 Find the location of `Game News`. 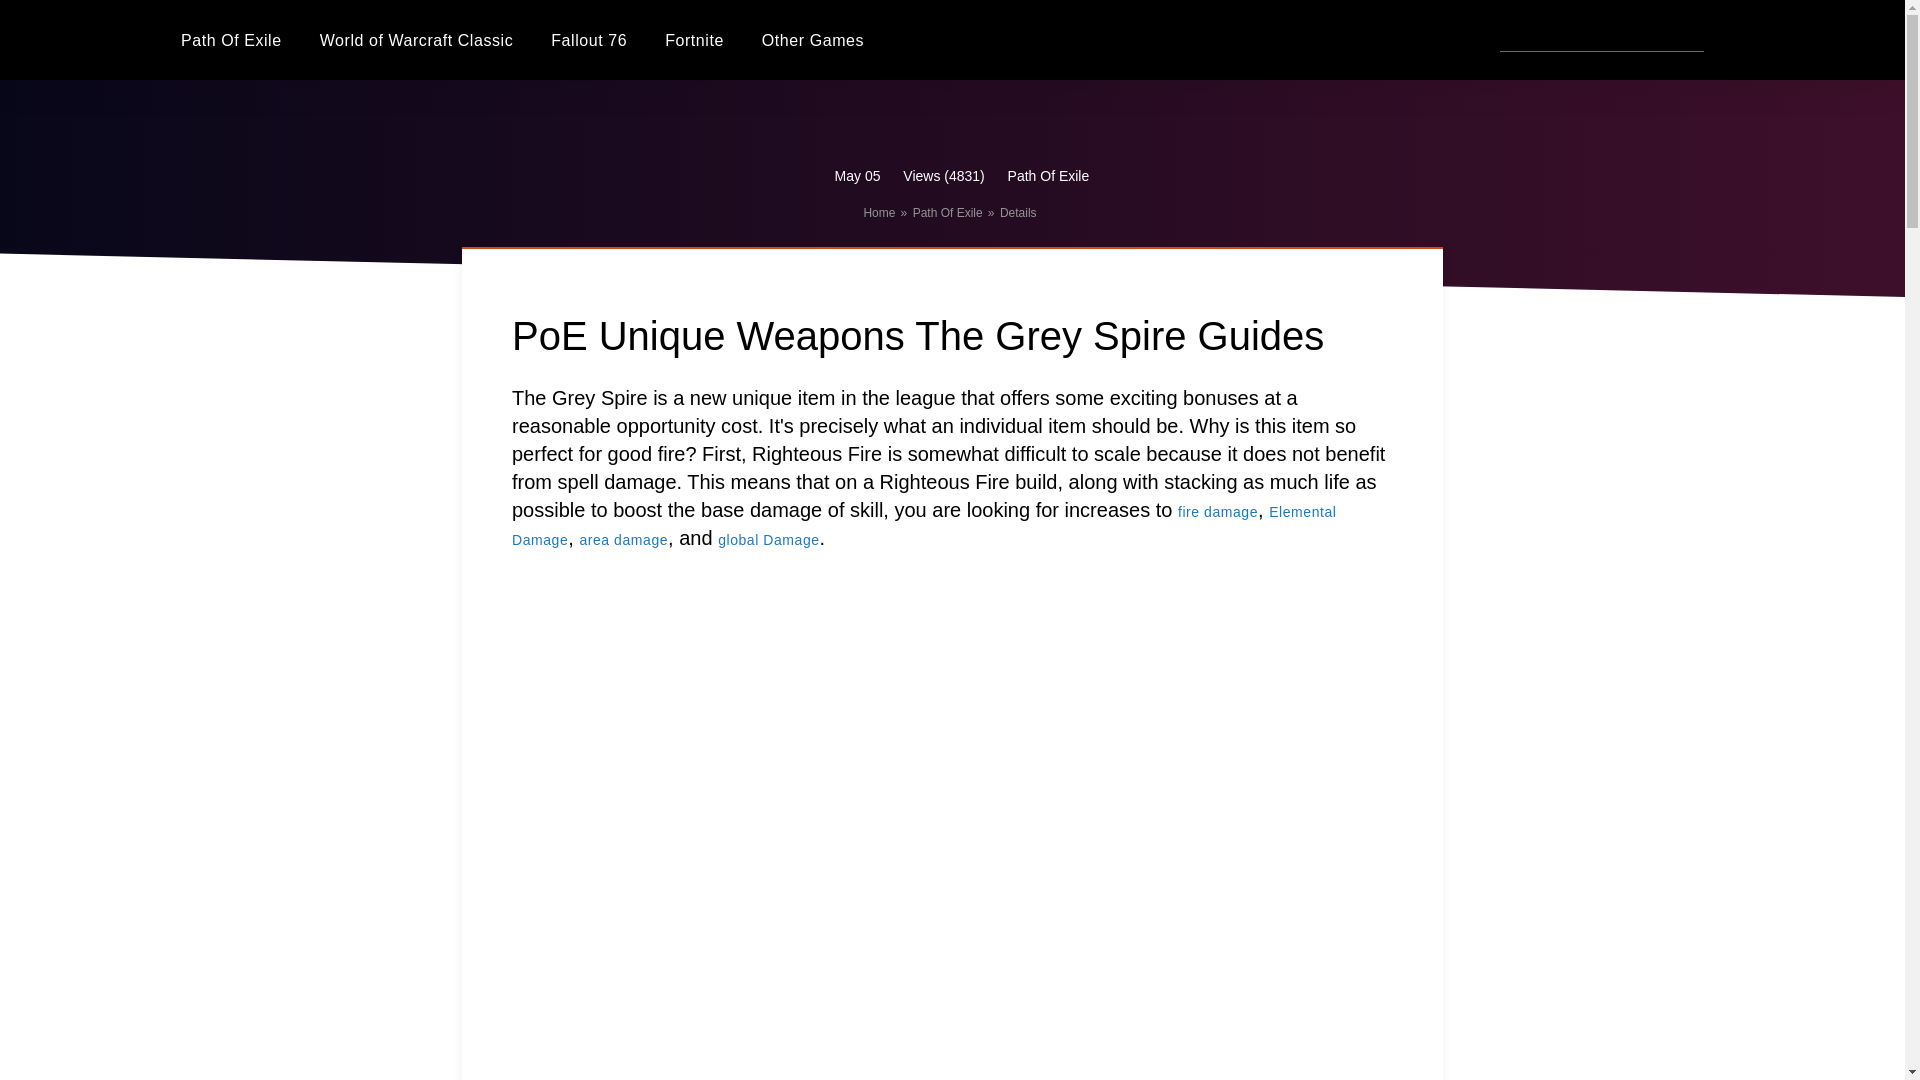

Game News is located at coordinates (813, 40).